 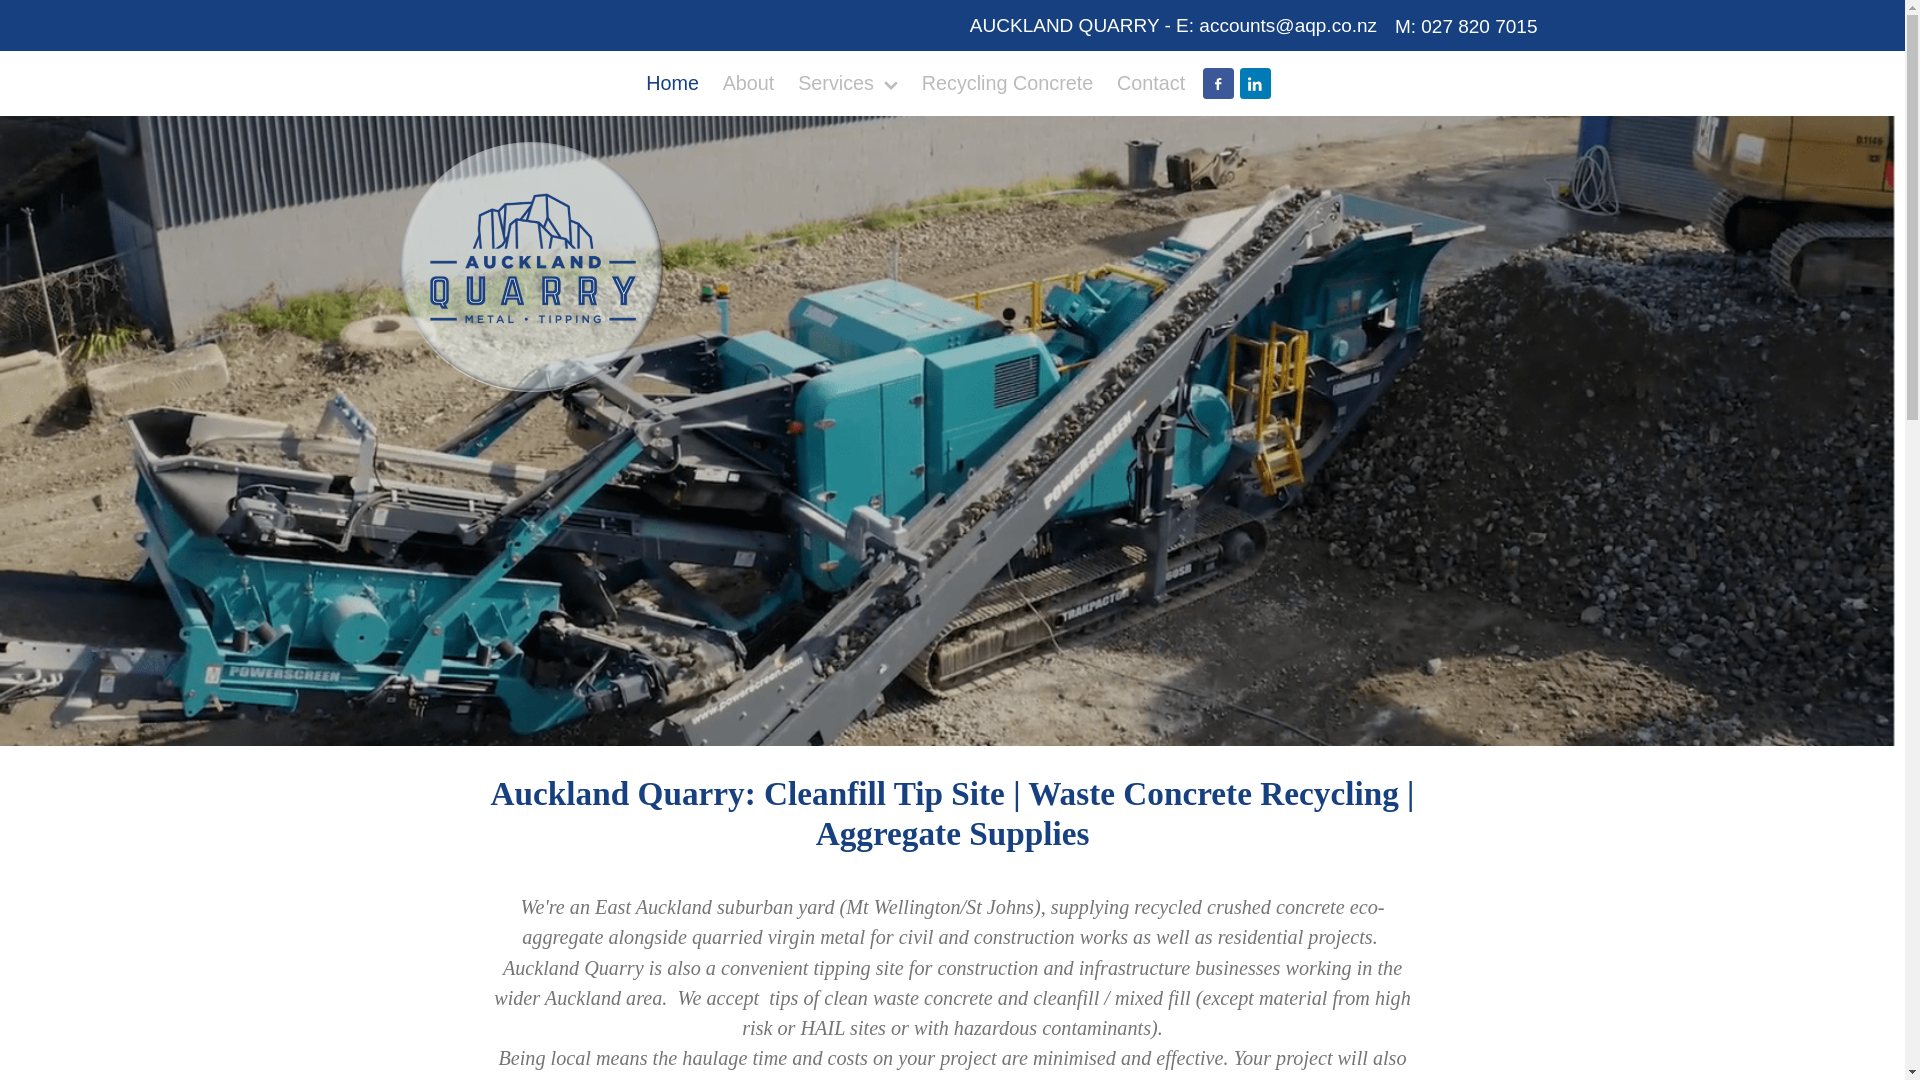 What do you see at coordinates (1150, 84) in the screenshot?
I see `Contact` at bounding box center [1150, 84].